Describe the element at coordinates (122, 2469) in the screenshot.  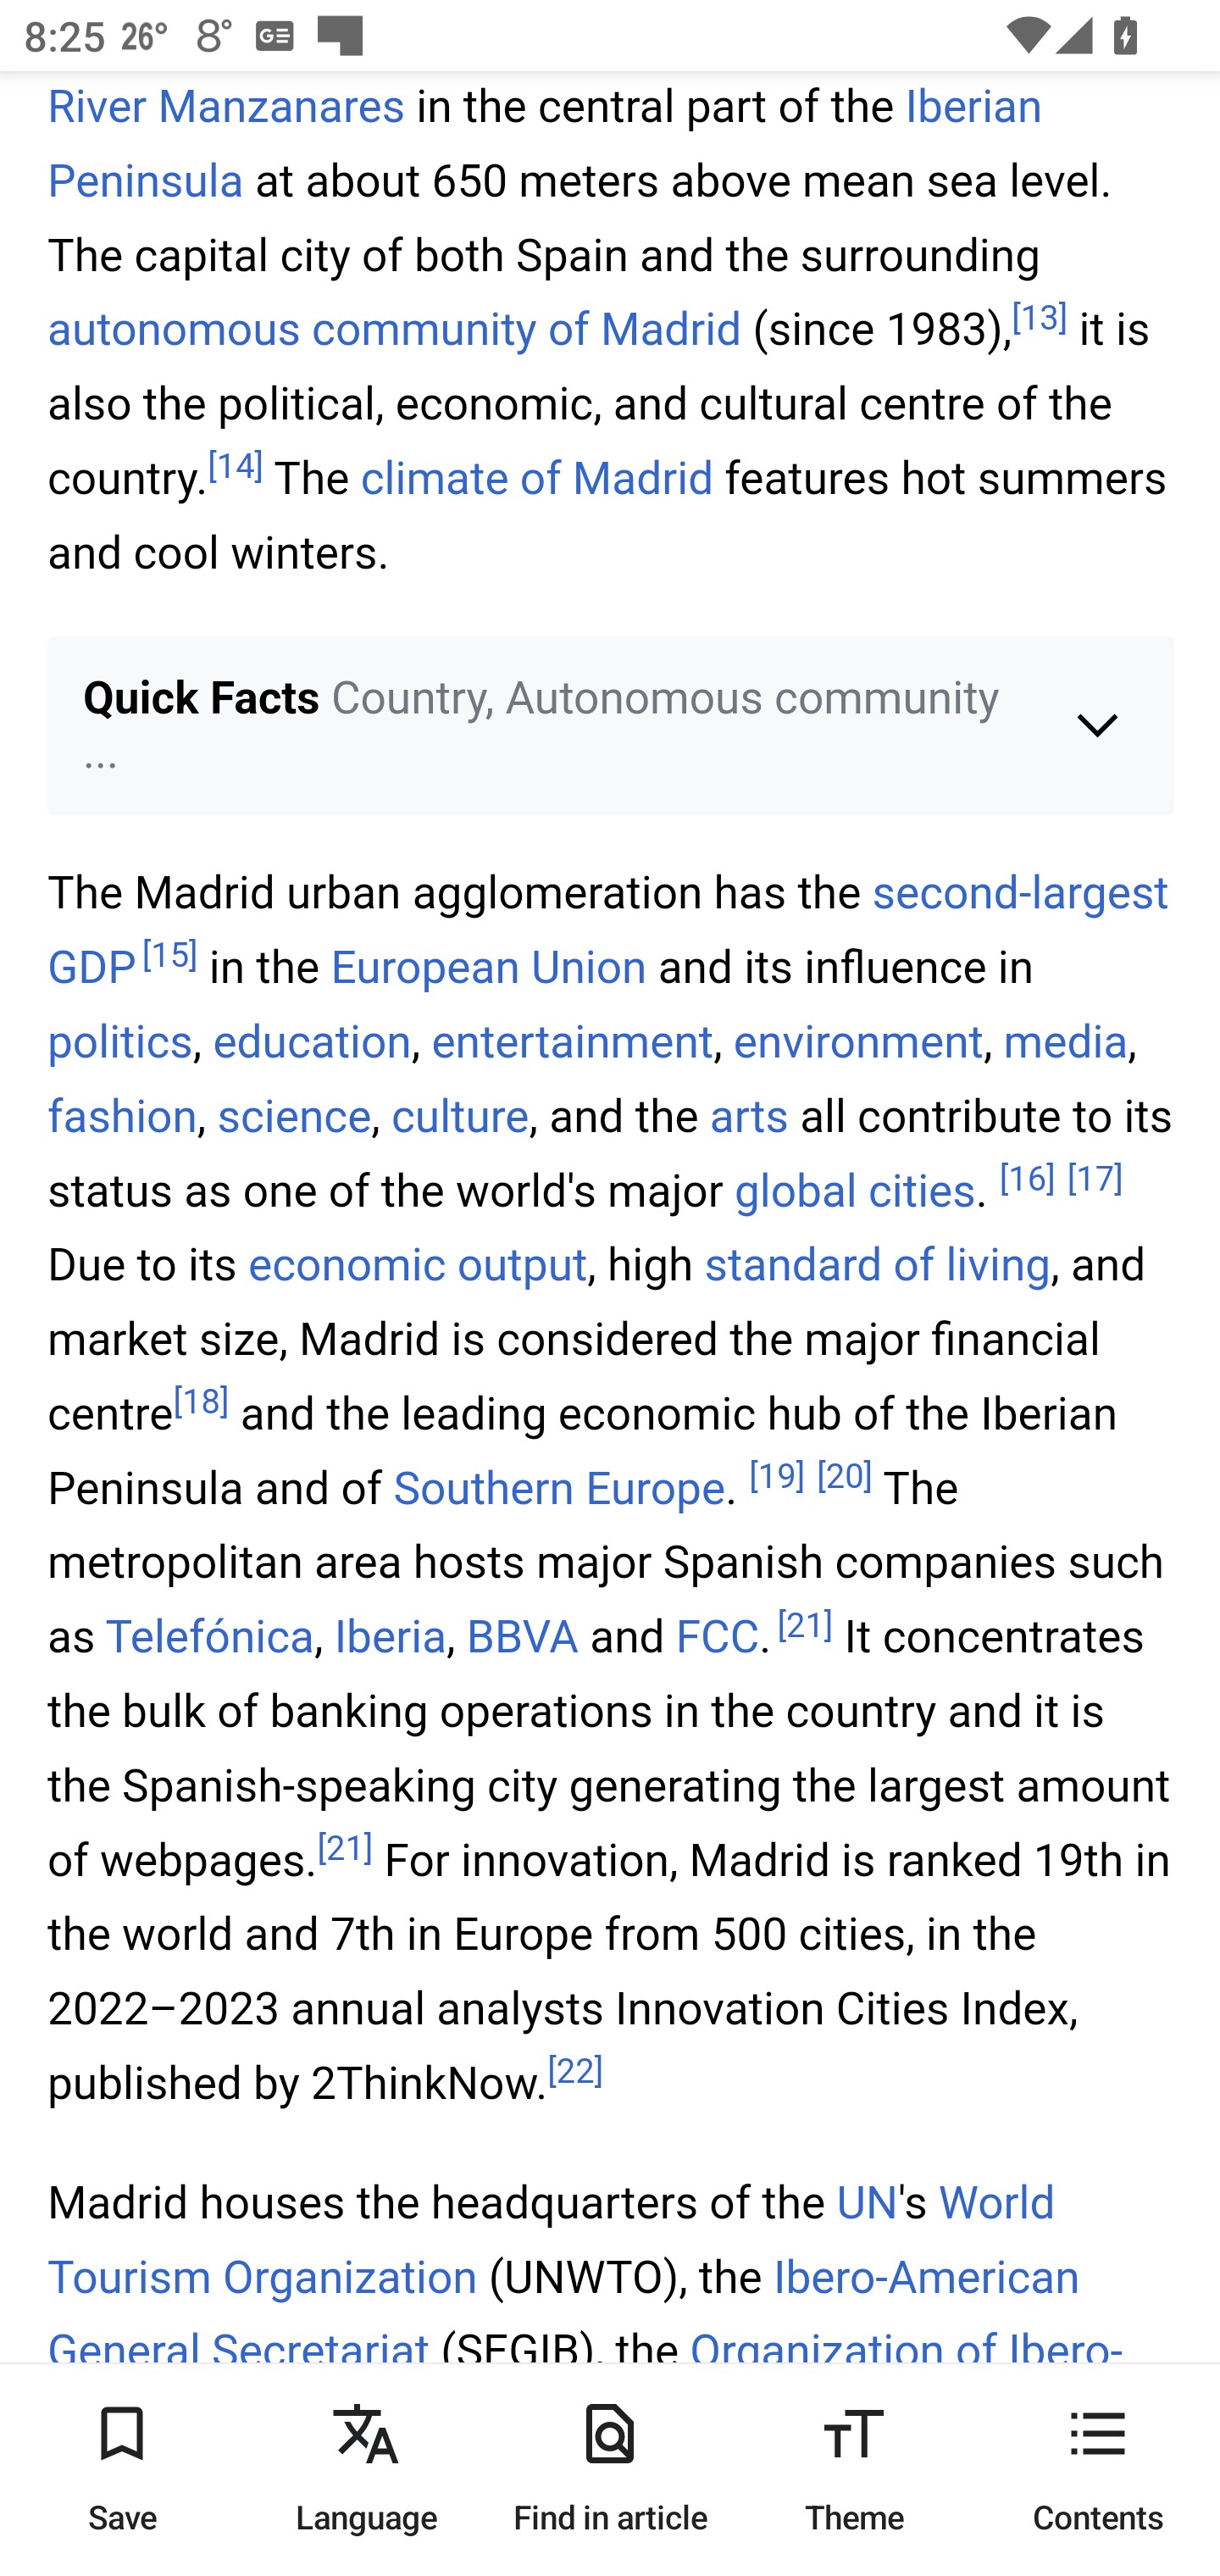
I see `Save` at that location.